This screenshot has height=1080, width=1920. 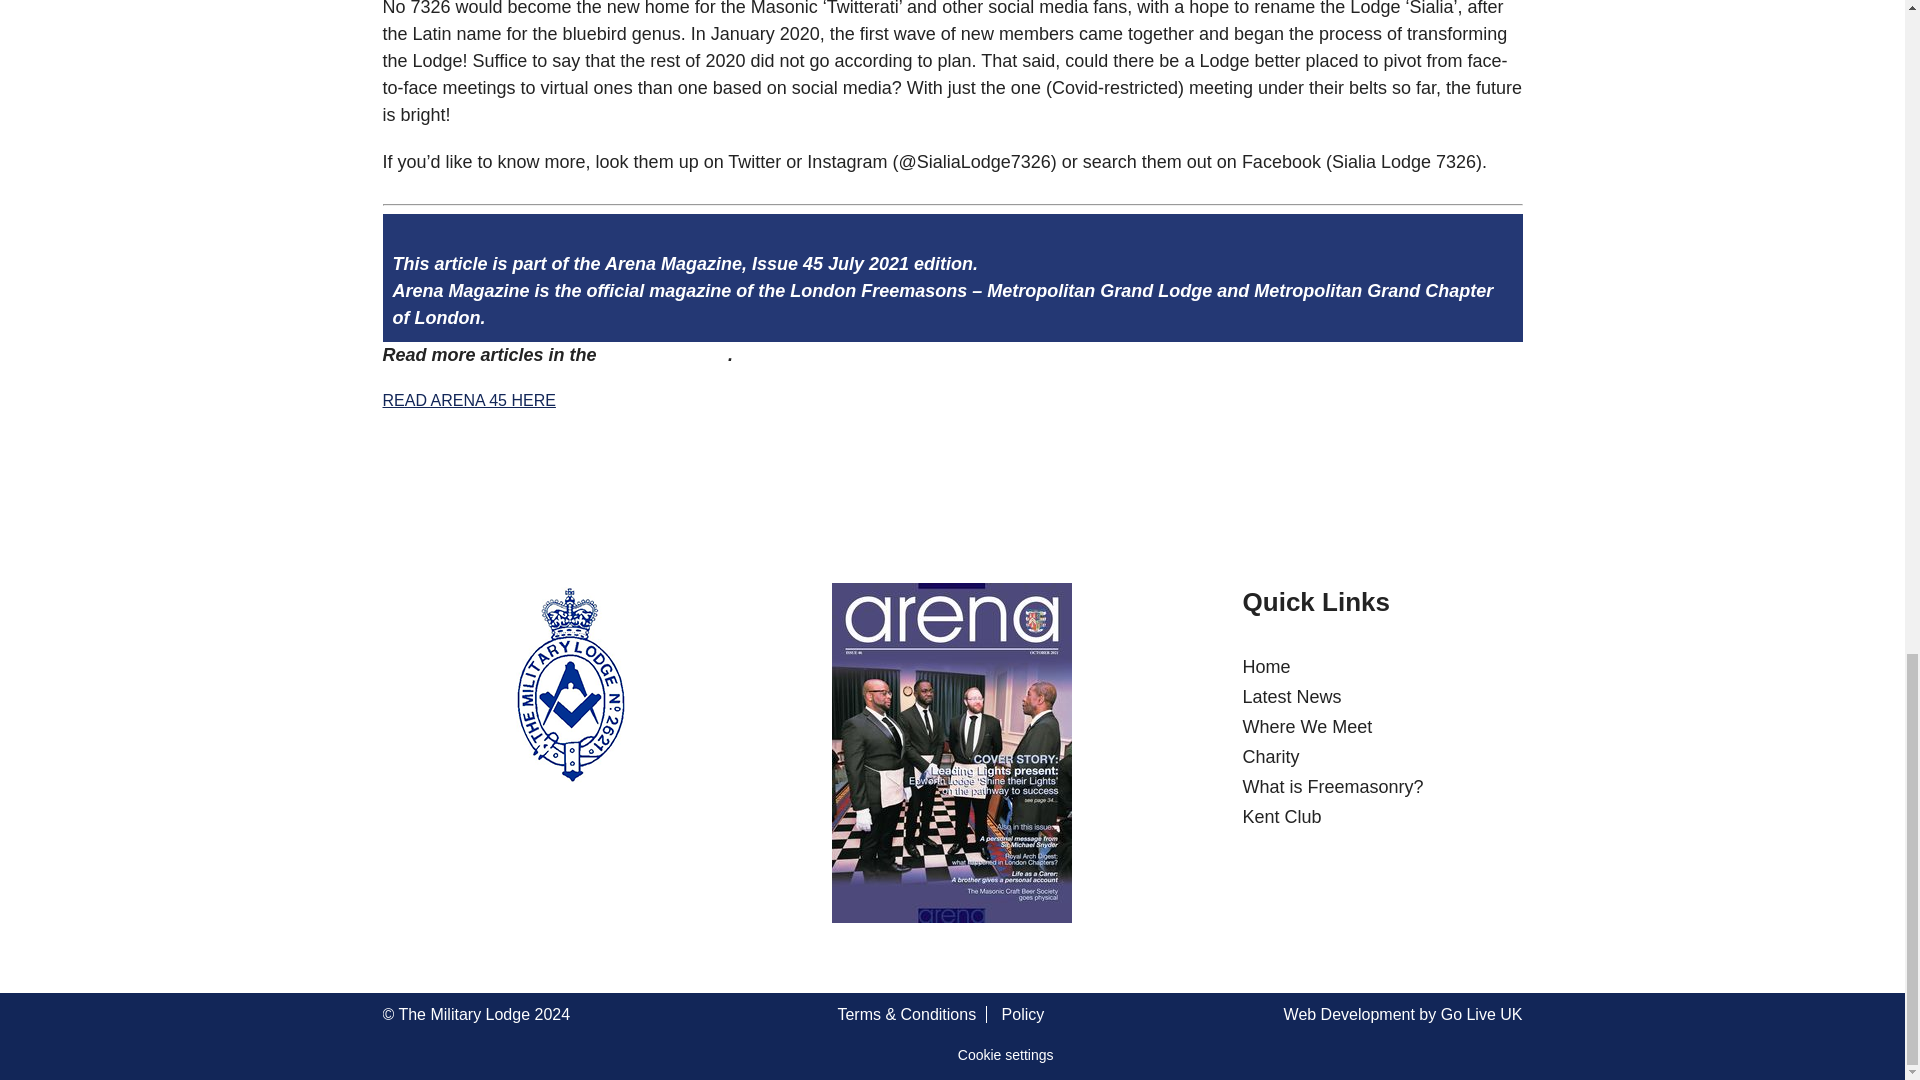 What do you see at coordinates (1307, 726) in the screenshot?
I see `Where We Meet` at bounding box center [1307, 726].